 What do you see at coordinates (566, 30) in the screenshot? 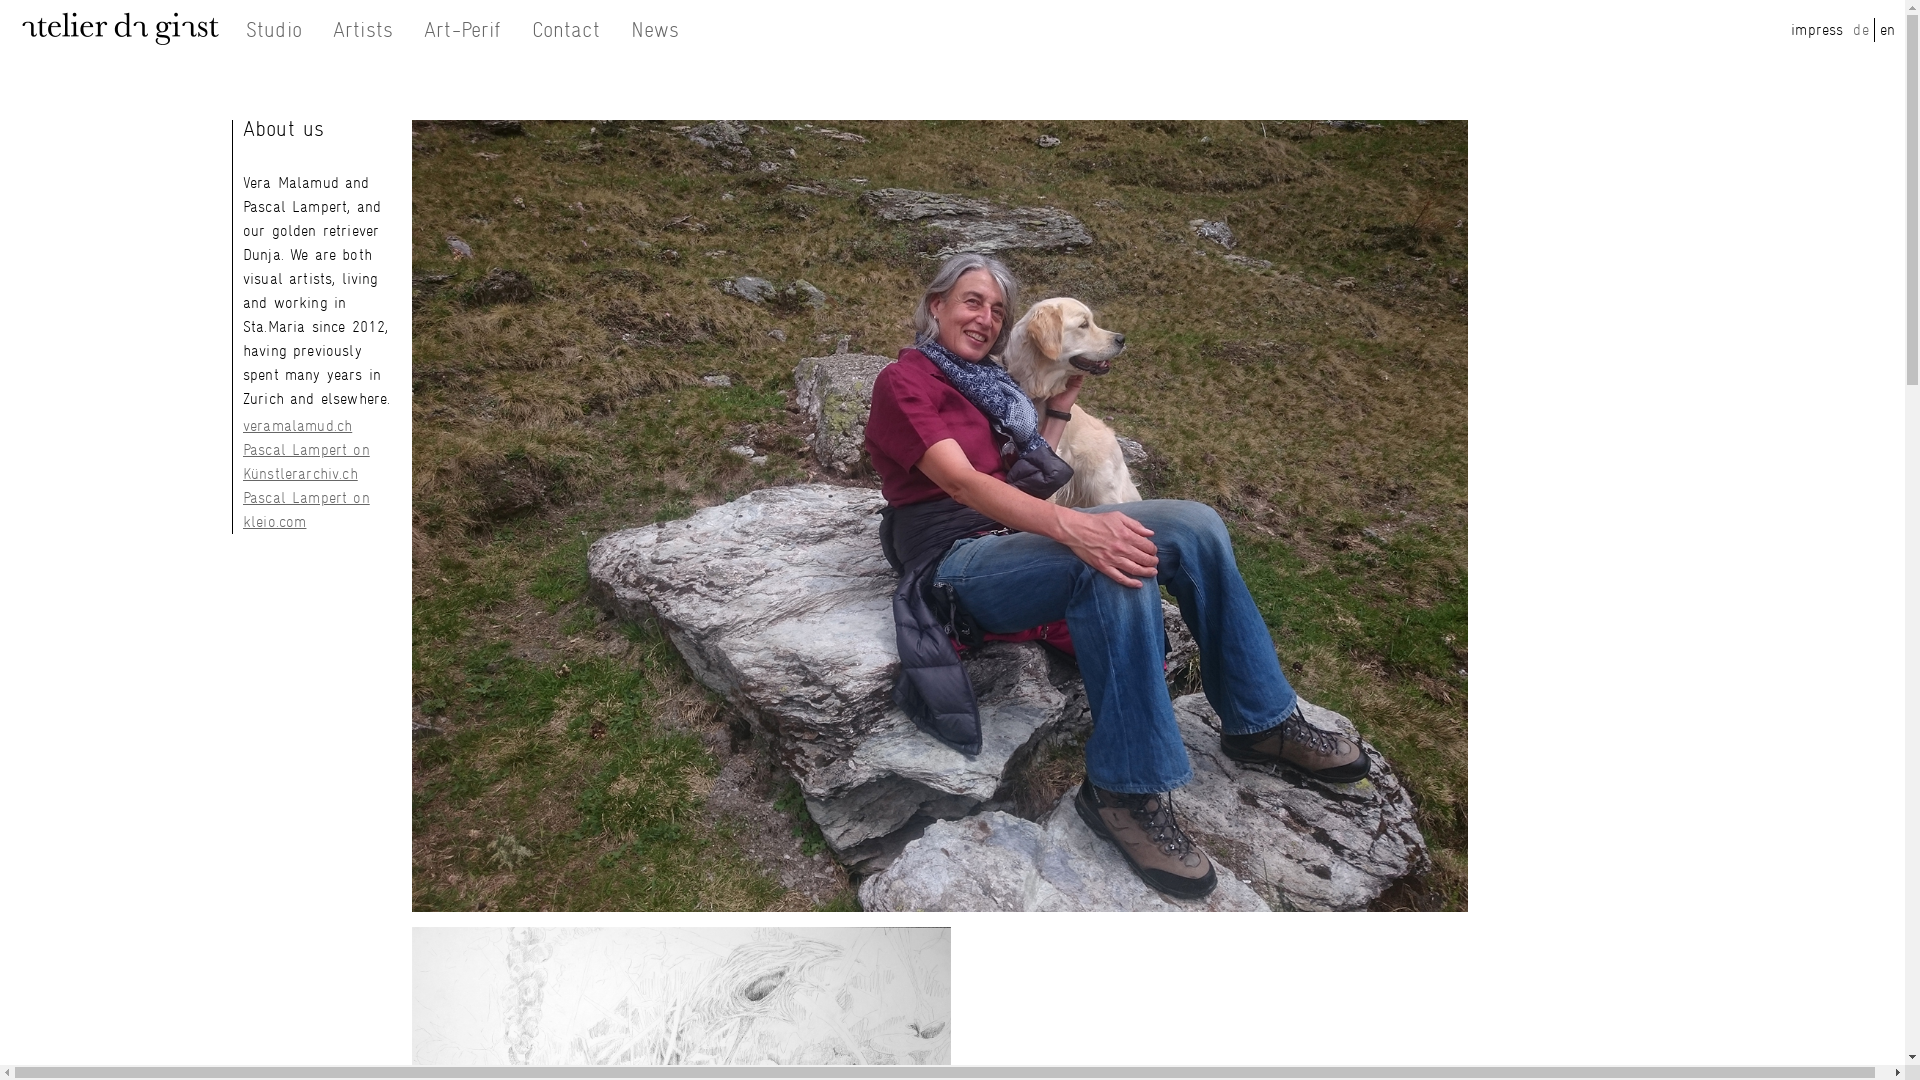
I see `Contact` at bounding box center [566, 30].